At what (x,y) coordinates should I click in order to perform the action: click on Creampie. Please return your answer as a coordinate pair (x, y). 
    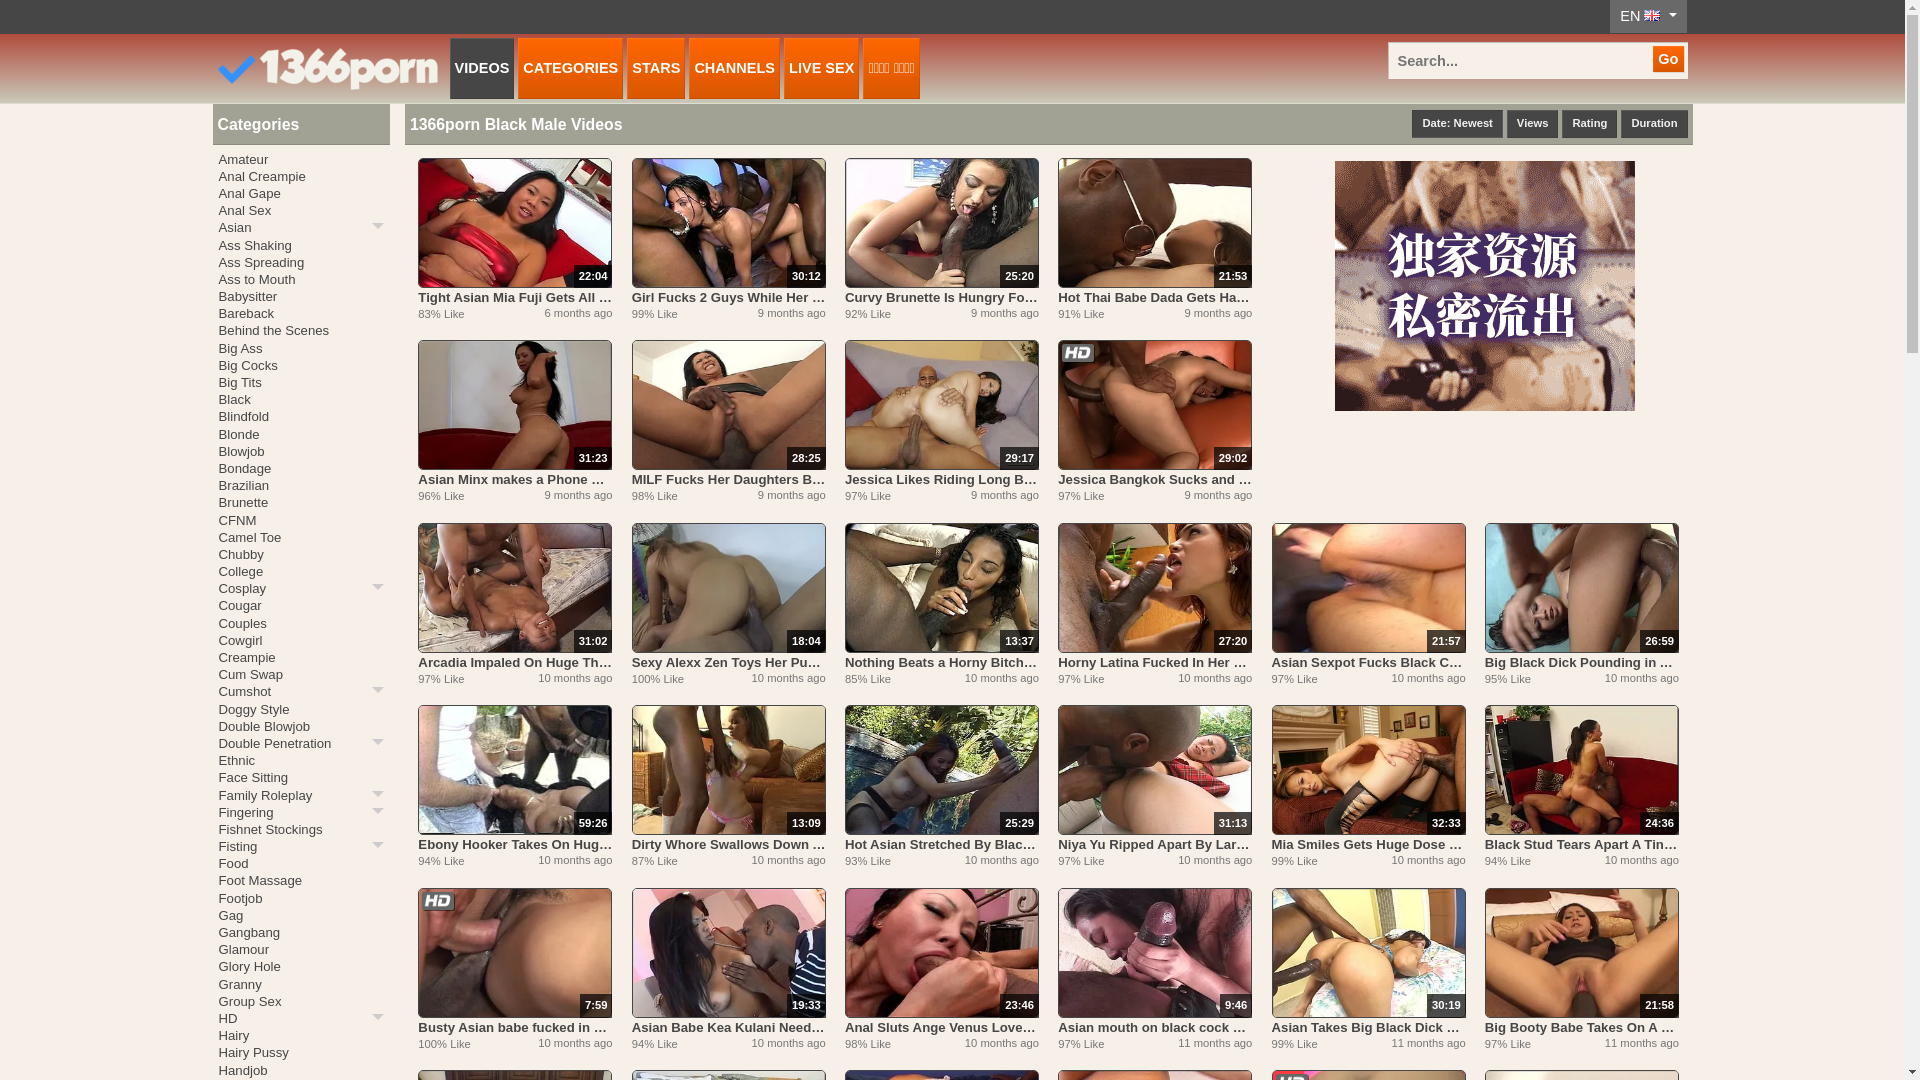
    Looking at the image, I should click on (301, 658).